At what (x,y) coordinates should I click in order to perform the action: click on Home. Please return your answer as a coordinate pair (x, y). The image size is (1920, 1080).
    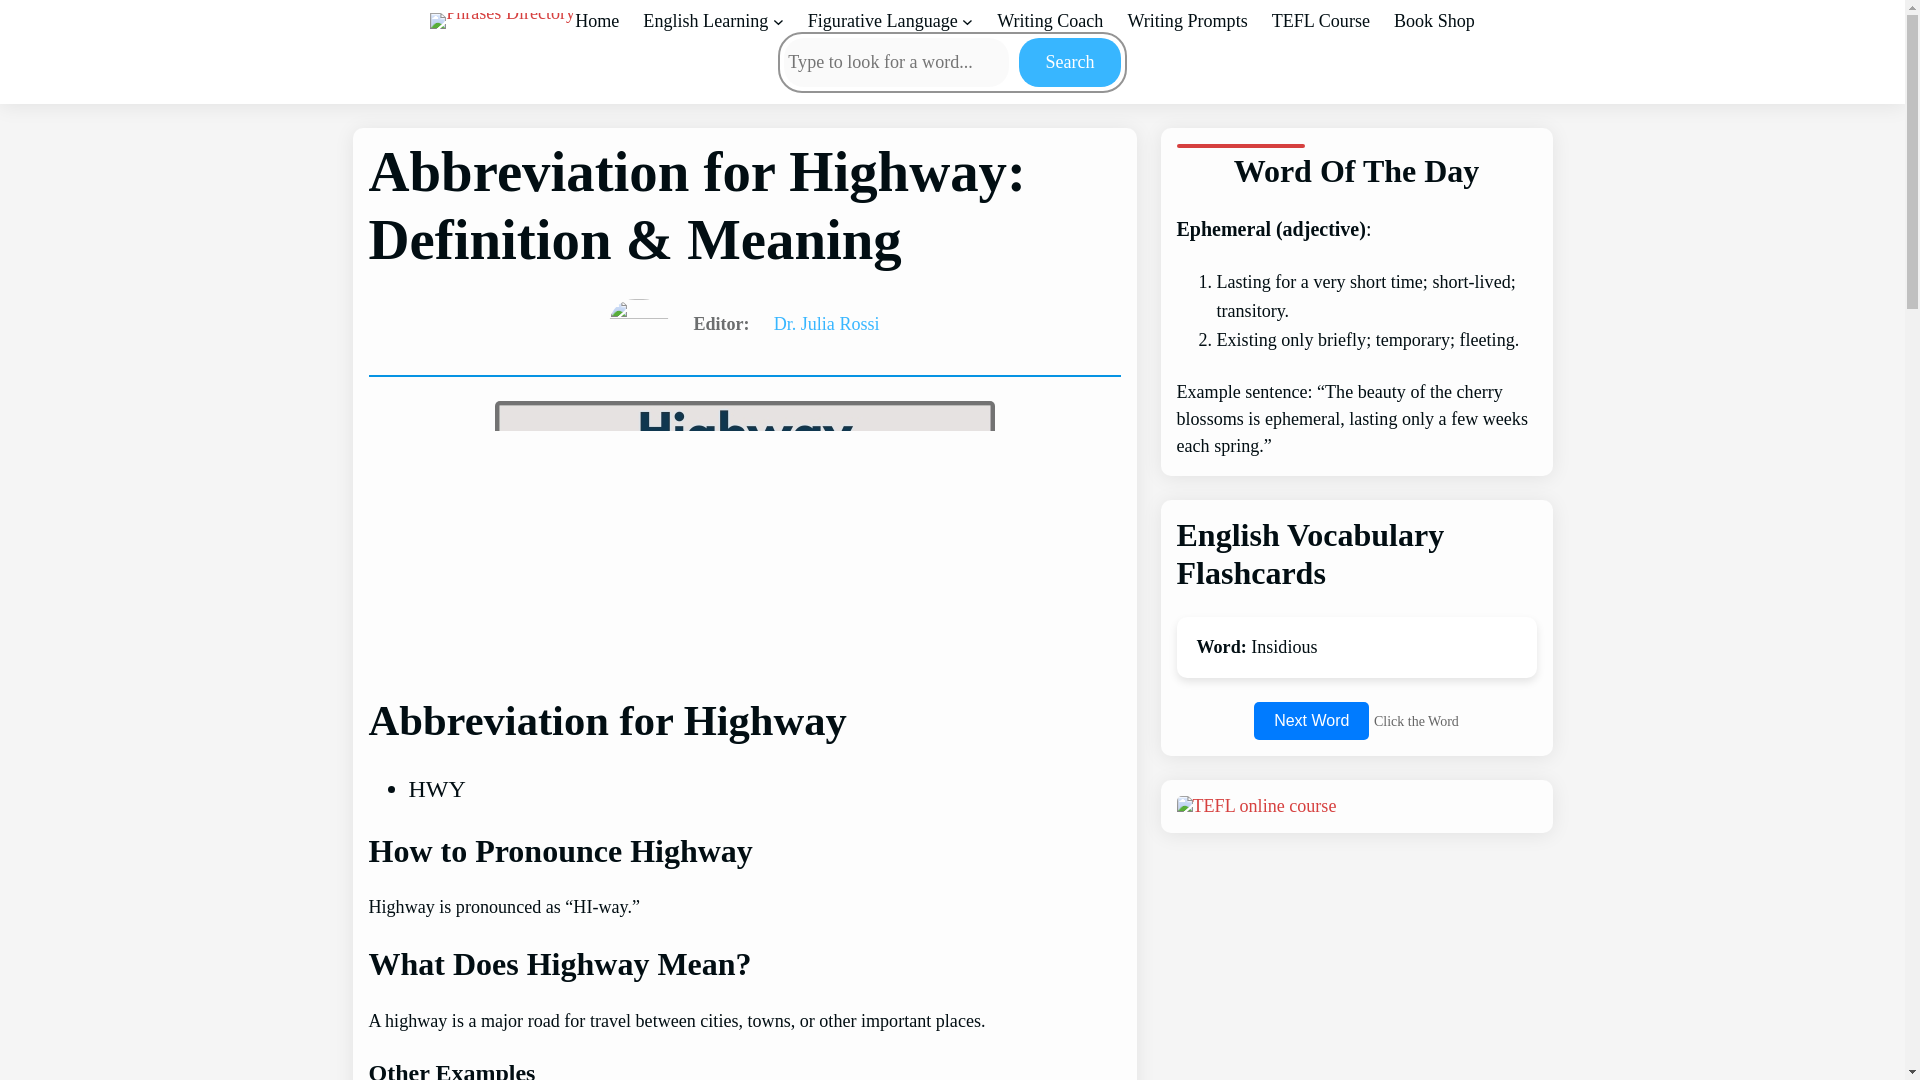
    Looking at the image, I should click on (596, 21).